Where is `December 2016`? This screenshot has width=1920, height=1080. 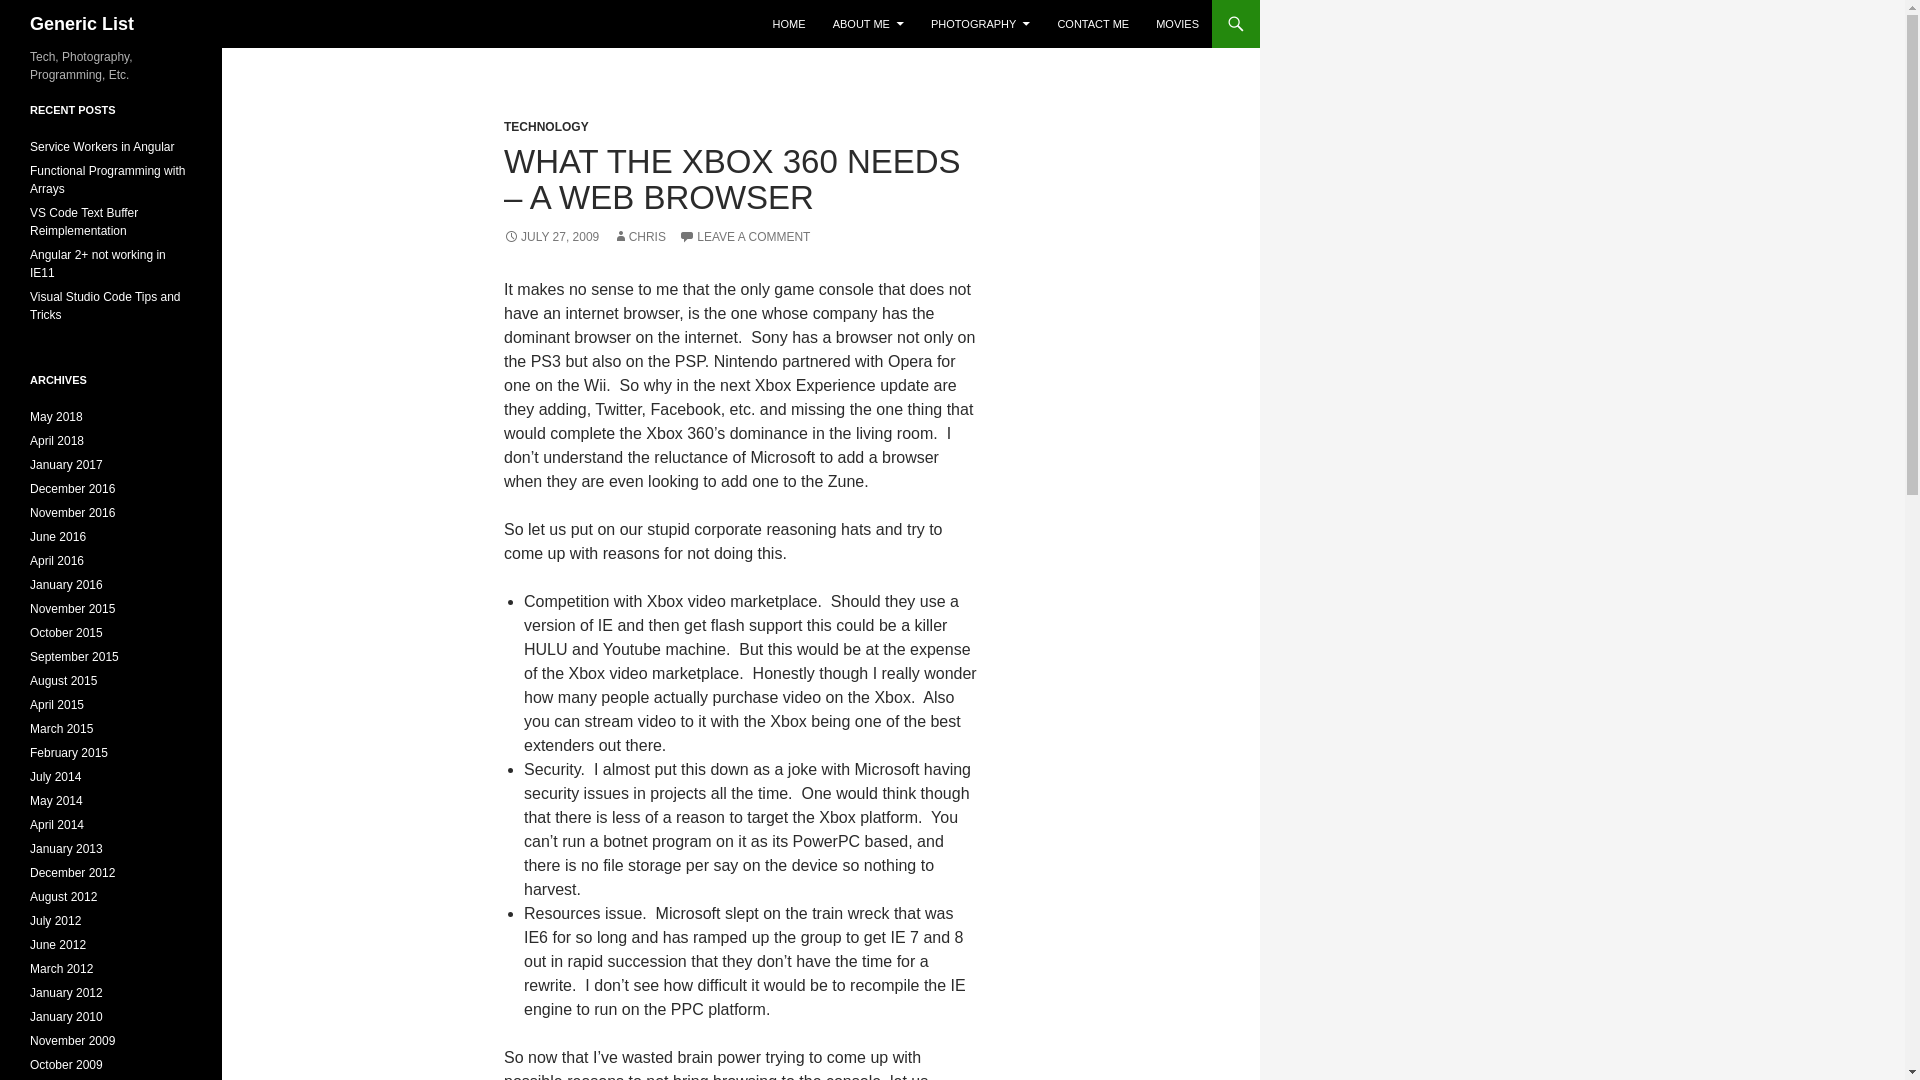
December 2016 is located at coordinates (72, 488).